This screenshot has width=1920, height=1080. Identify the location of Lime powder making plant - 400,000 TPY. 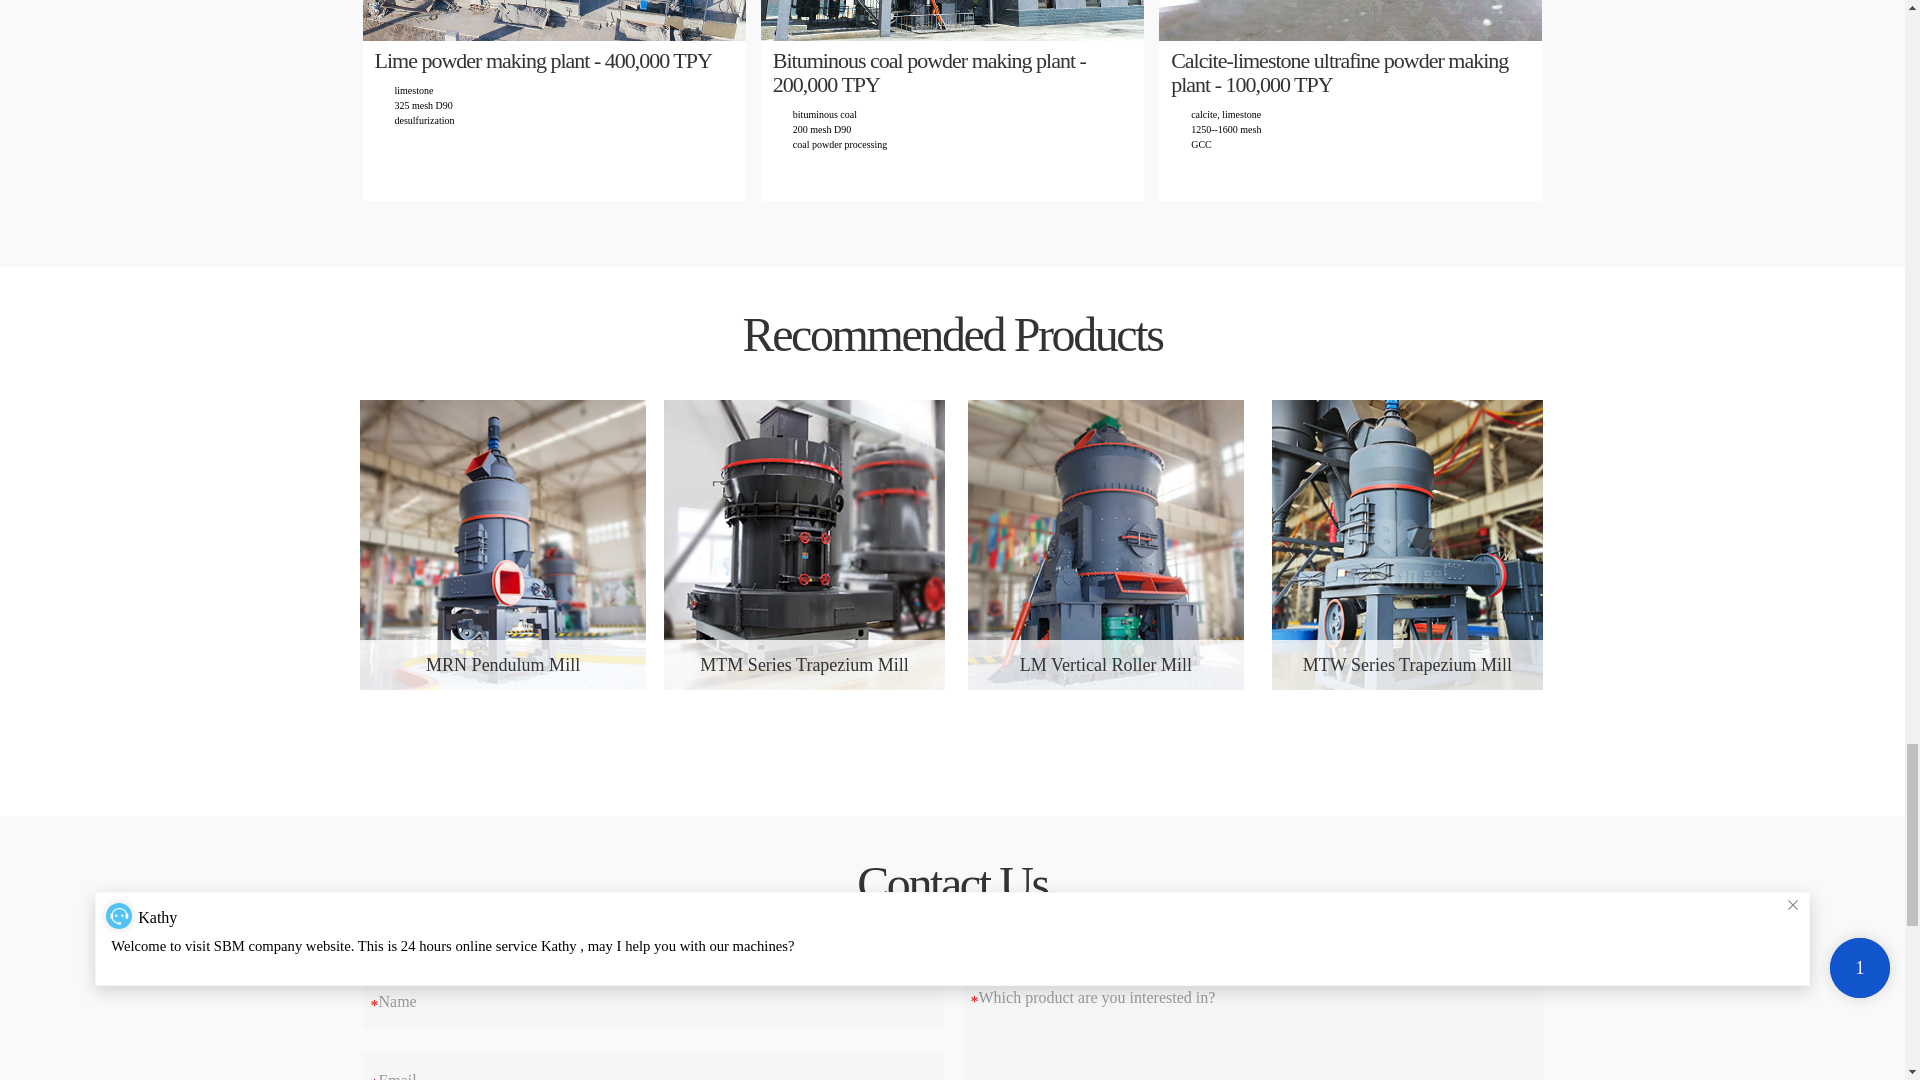
(554, 60).